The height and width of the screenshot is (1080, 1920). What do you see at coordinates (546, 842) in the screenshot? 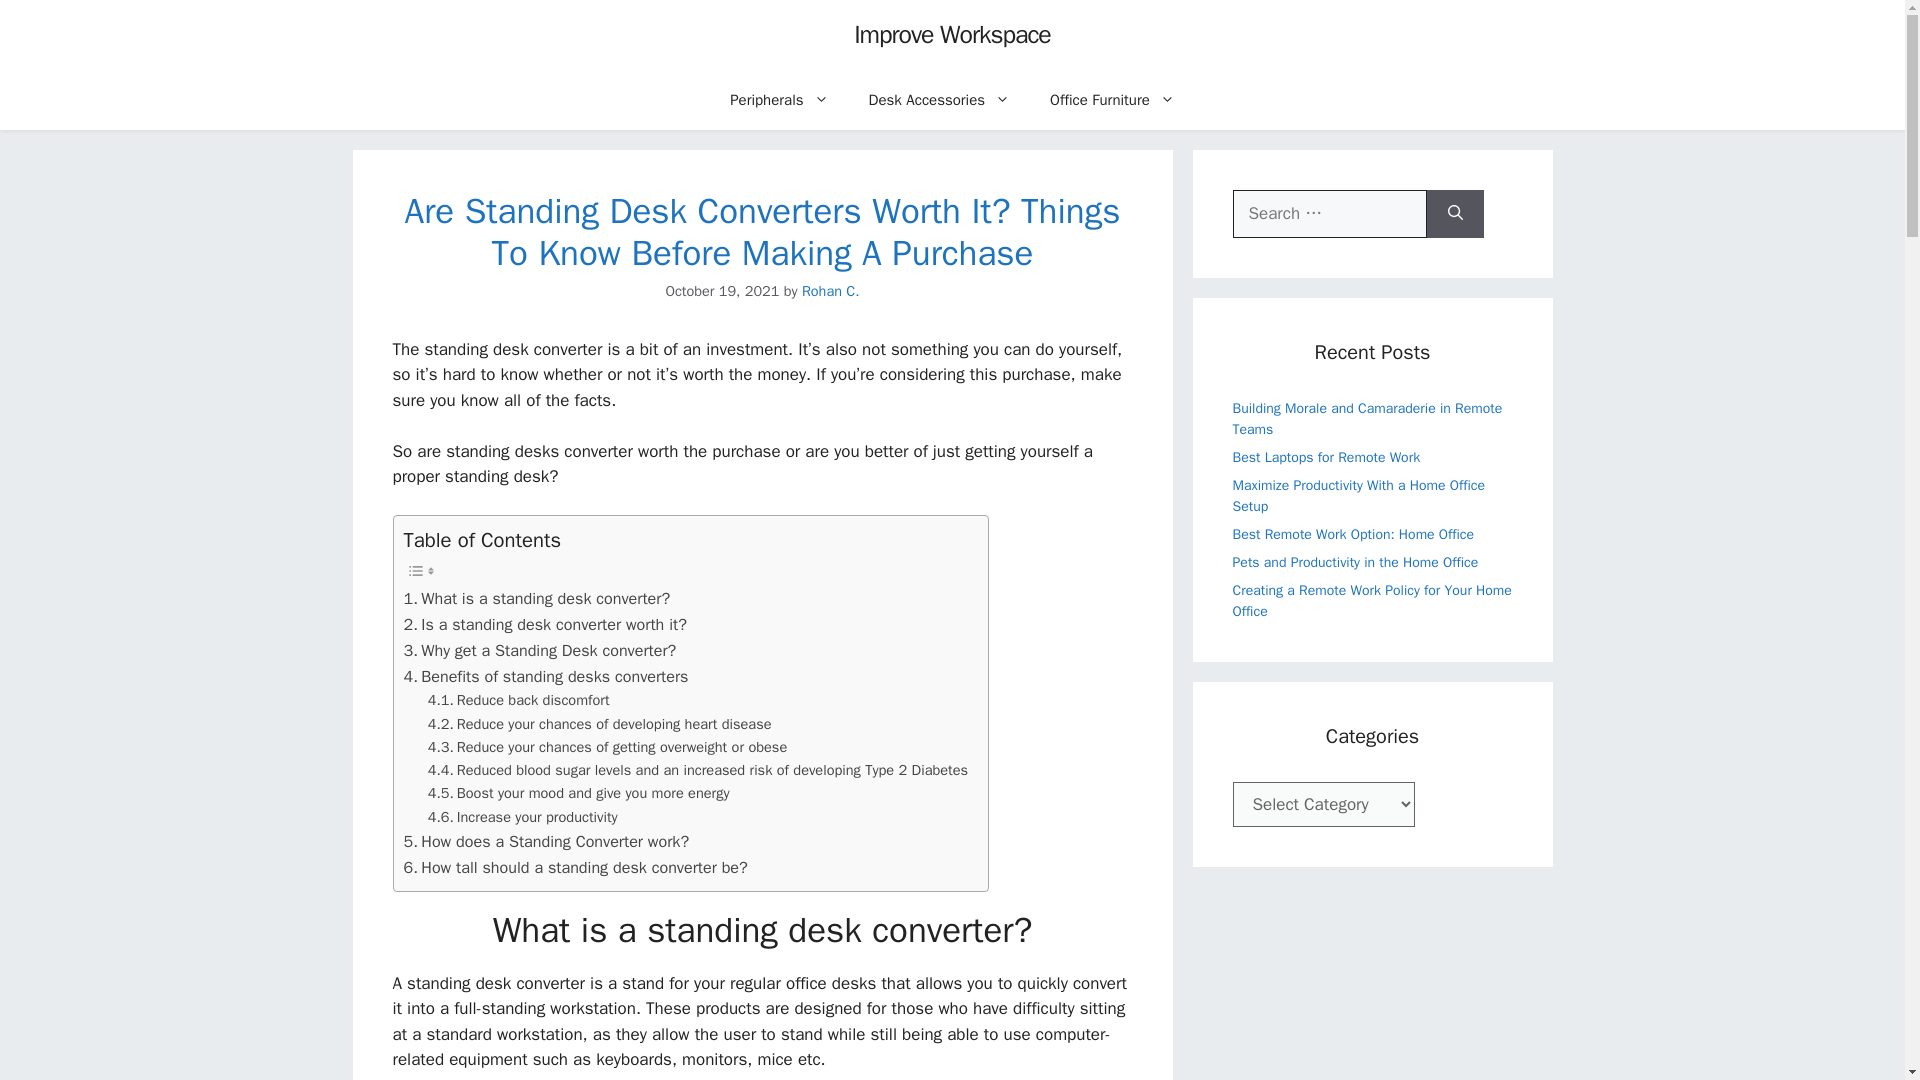
I see `How does a Standing Converter work?` at bounding box center [546, 842].